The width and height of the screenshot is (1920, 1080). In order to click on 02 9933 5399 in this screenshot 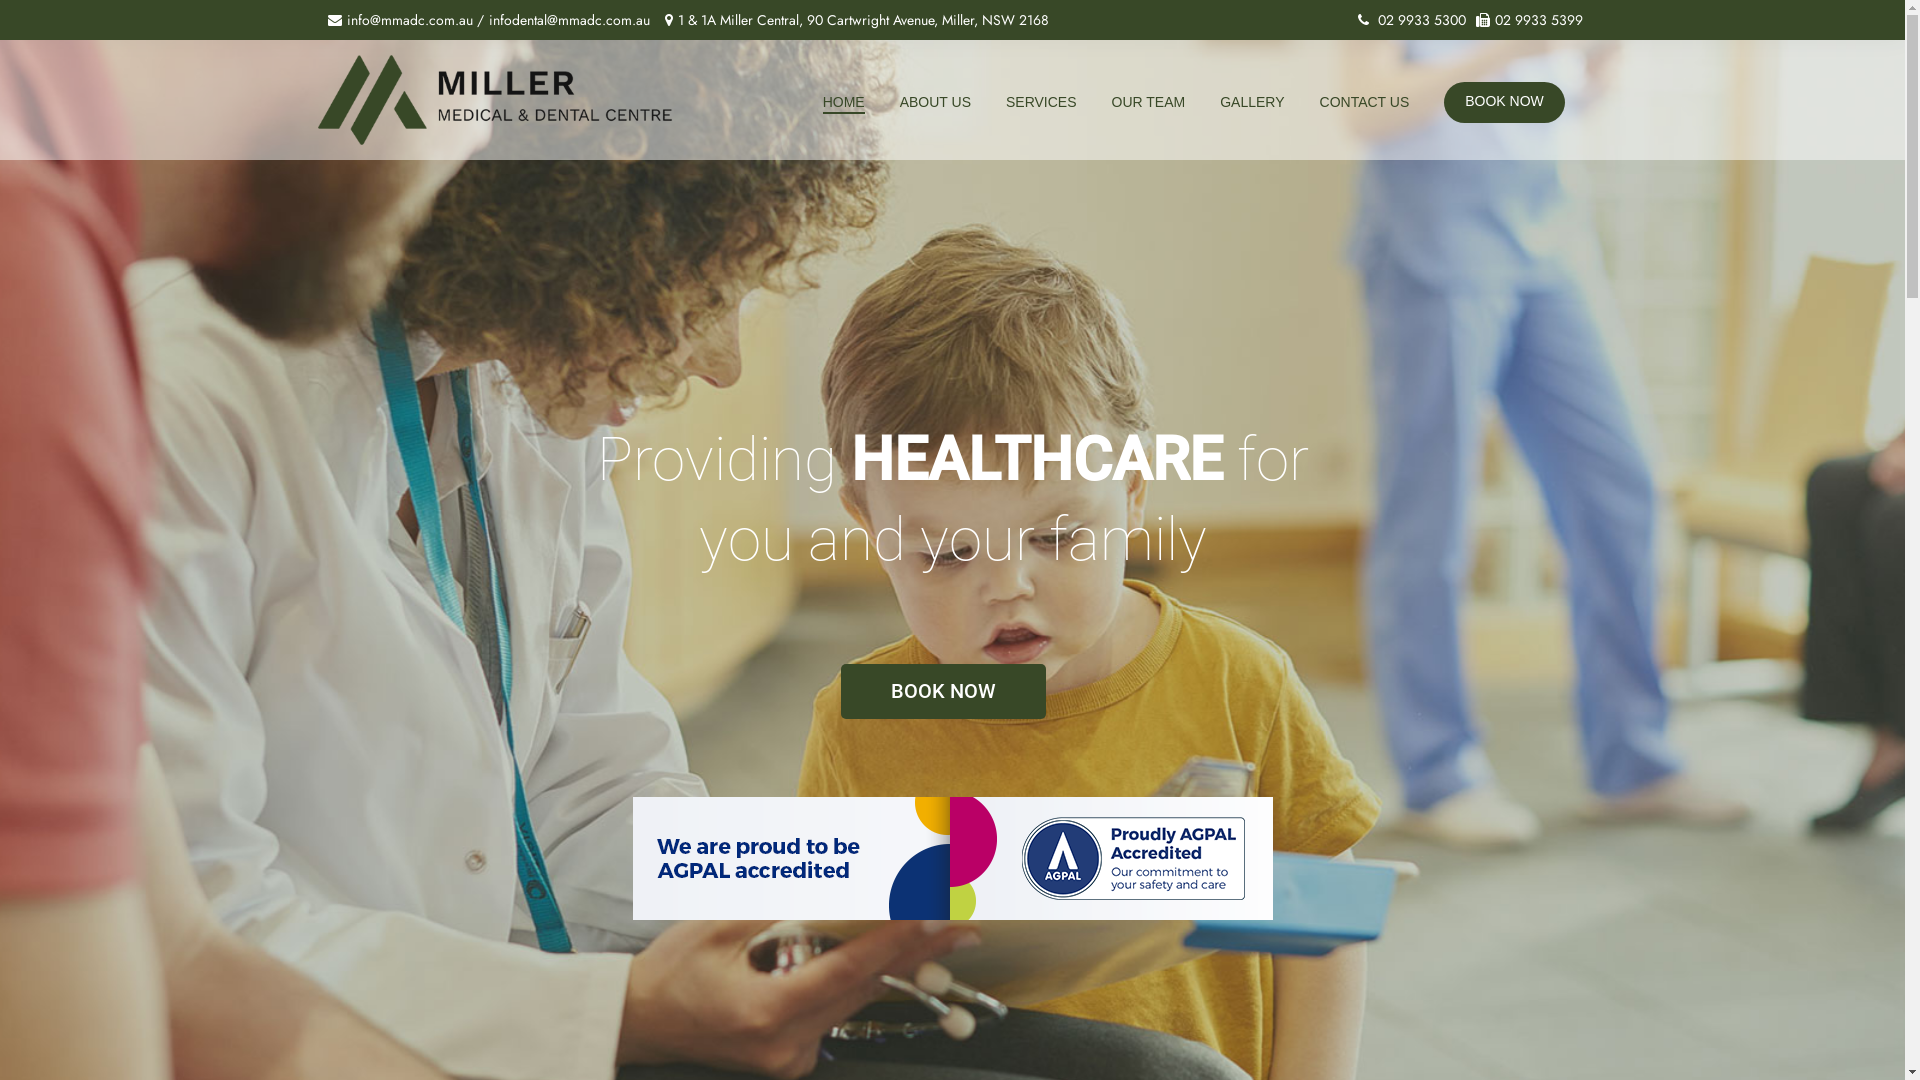, I will do `click(1528, 20)`.